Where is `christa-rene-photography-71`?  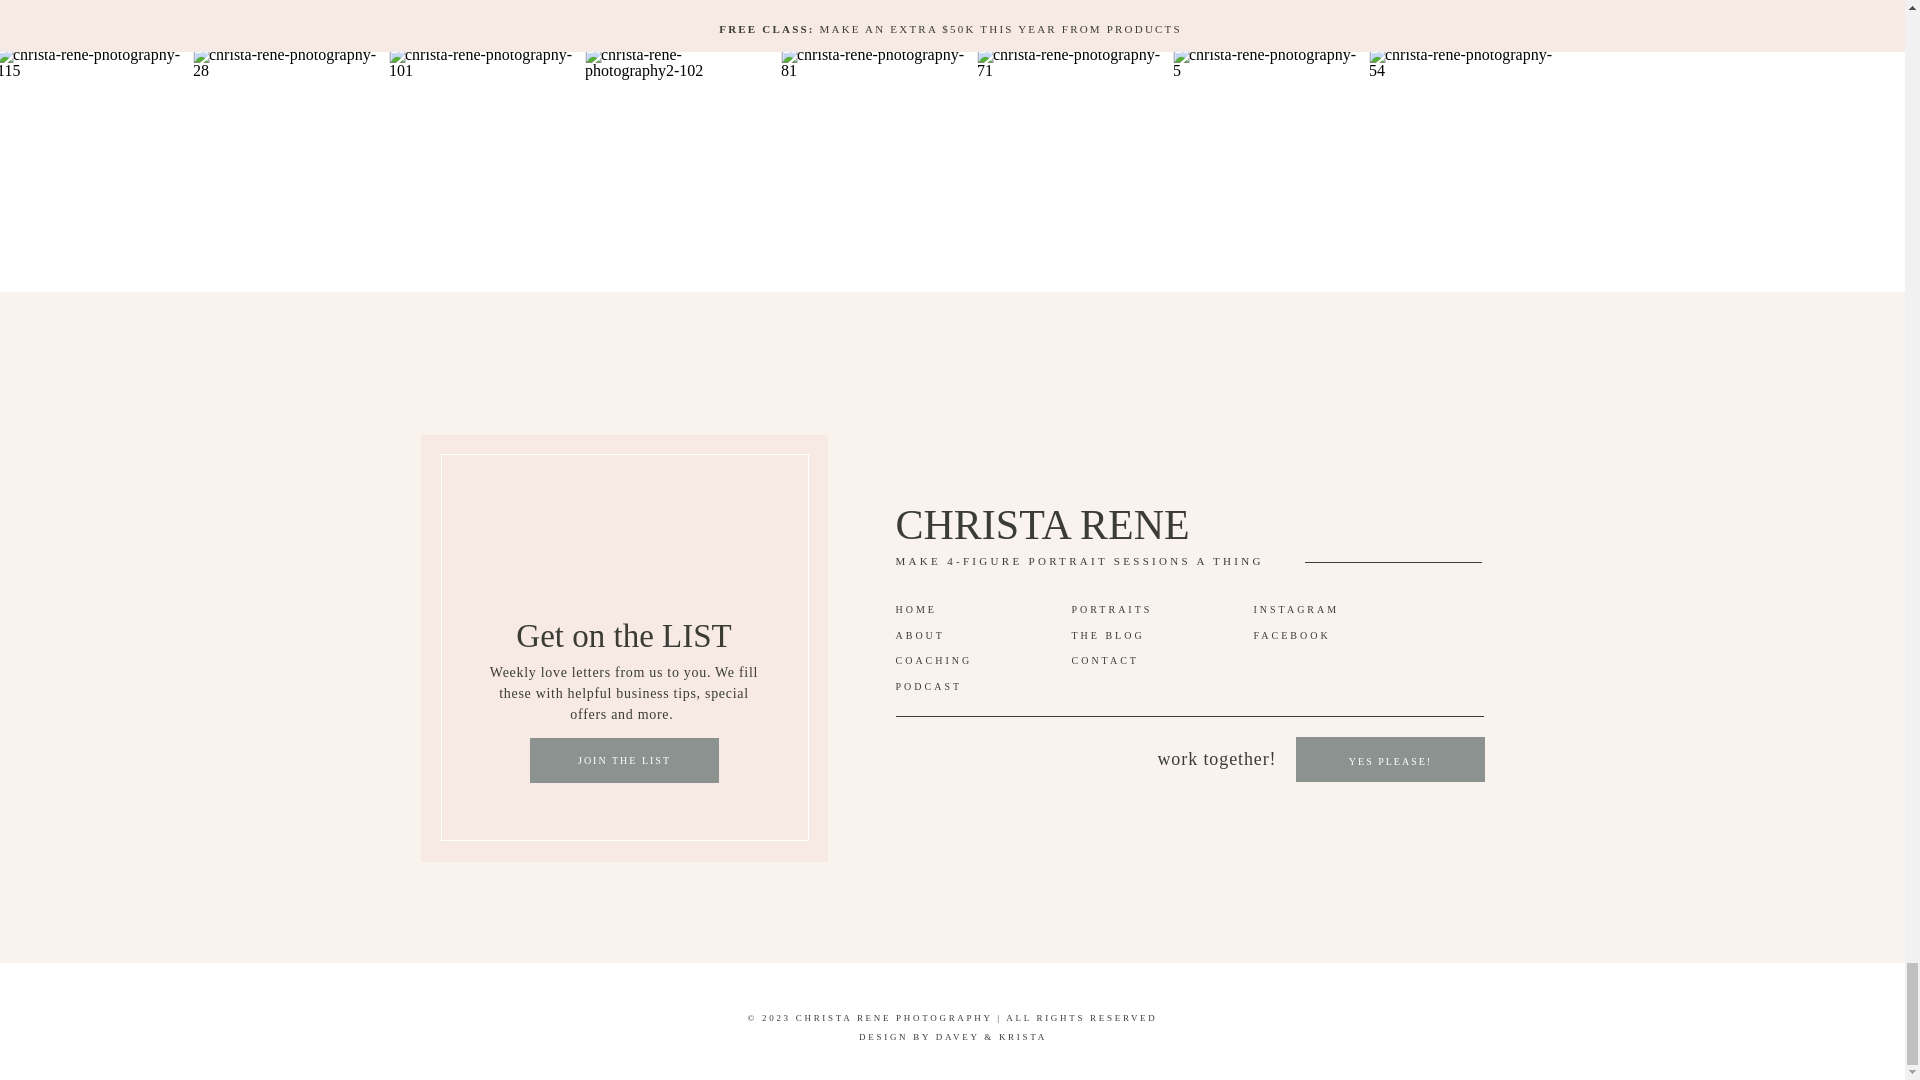 christa-rene-photography-71 is located at coordinates (1070, 140).